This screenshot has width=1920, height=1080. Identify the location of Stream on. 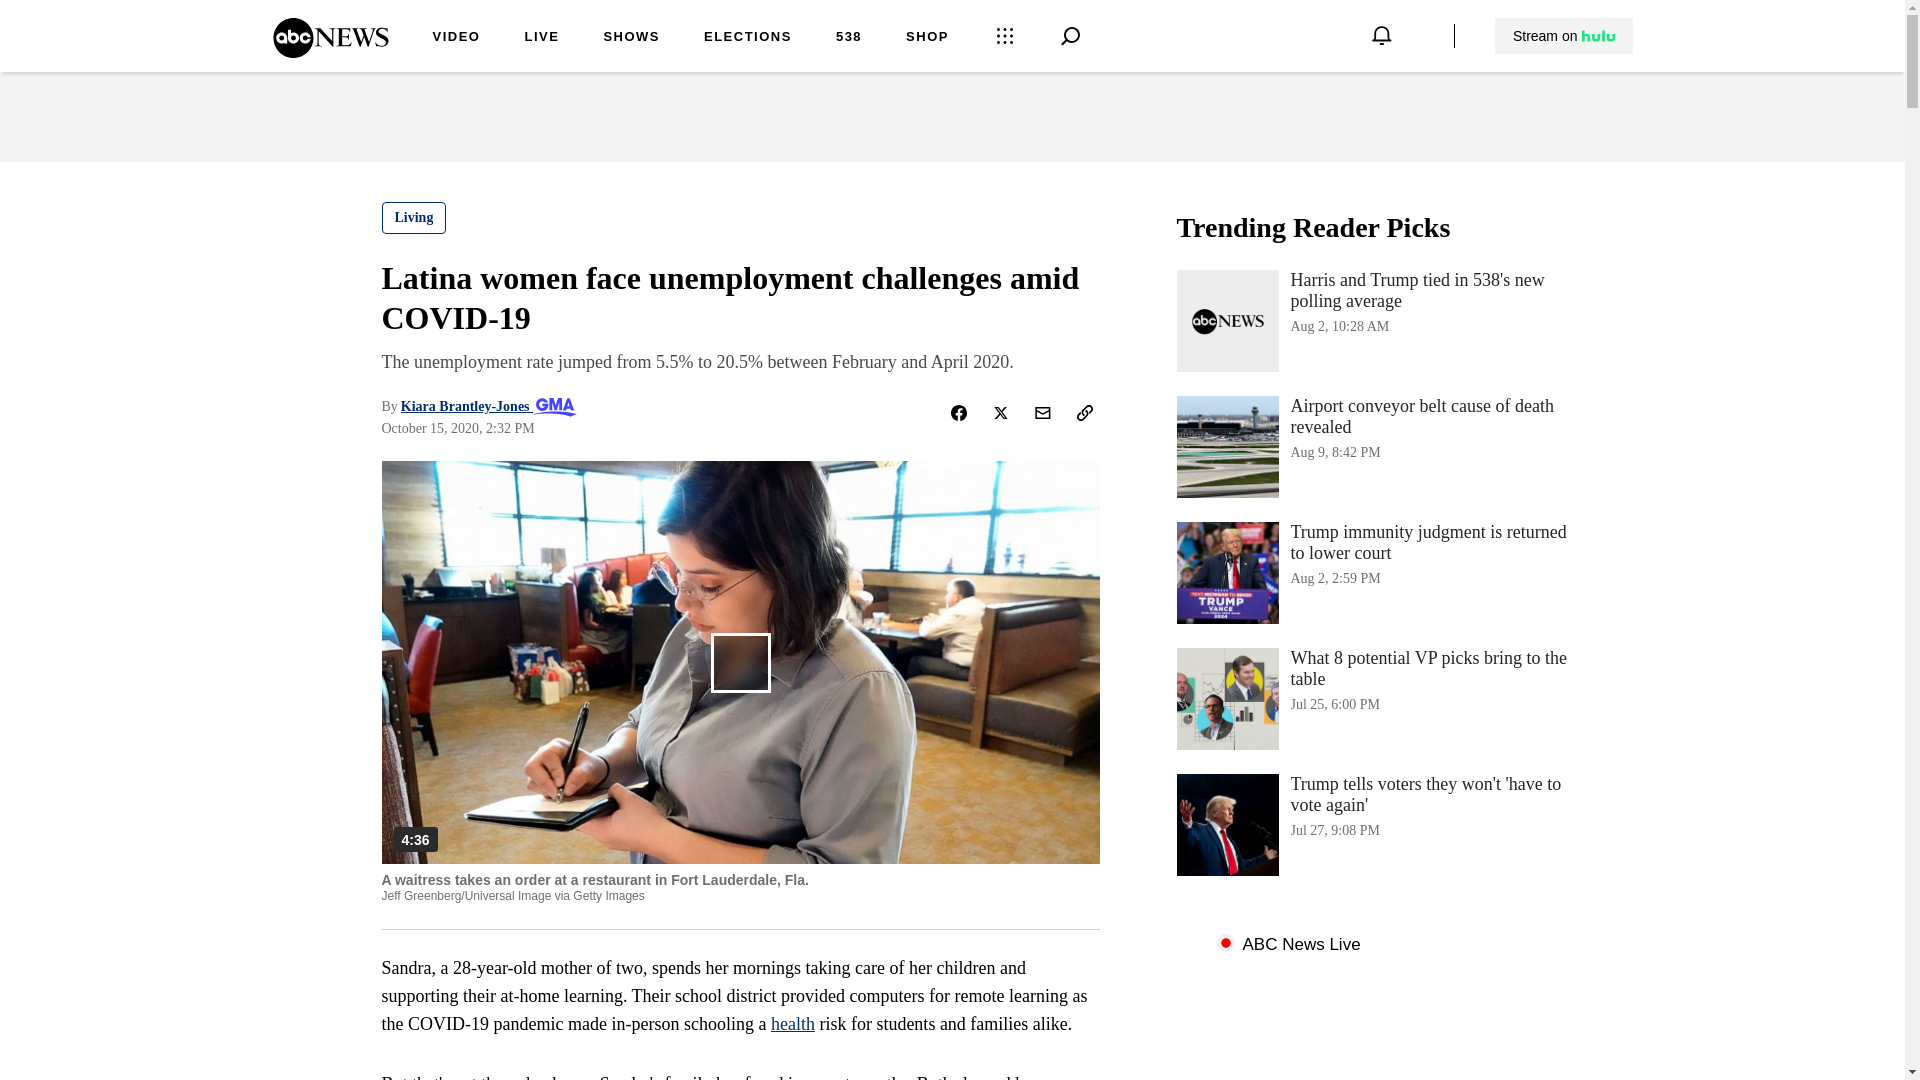
(414, 218).